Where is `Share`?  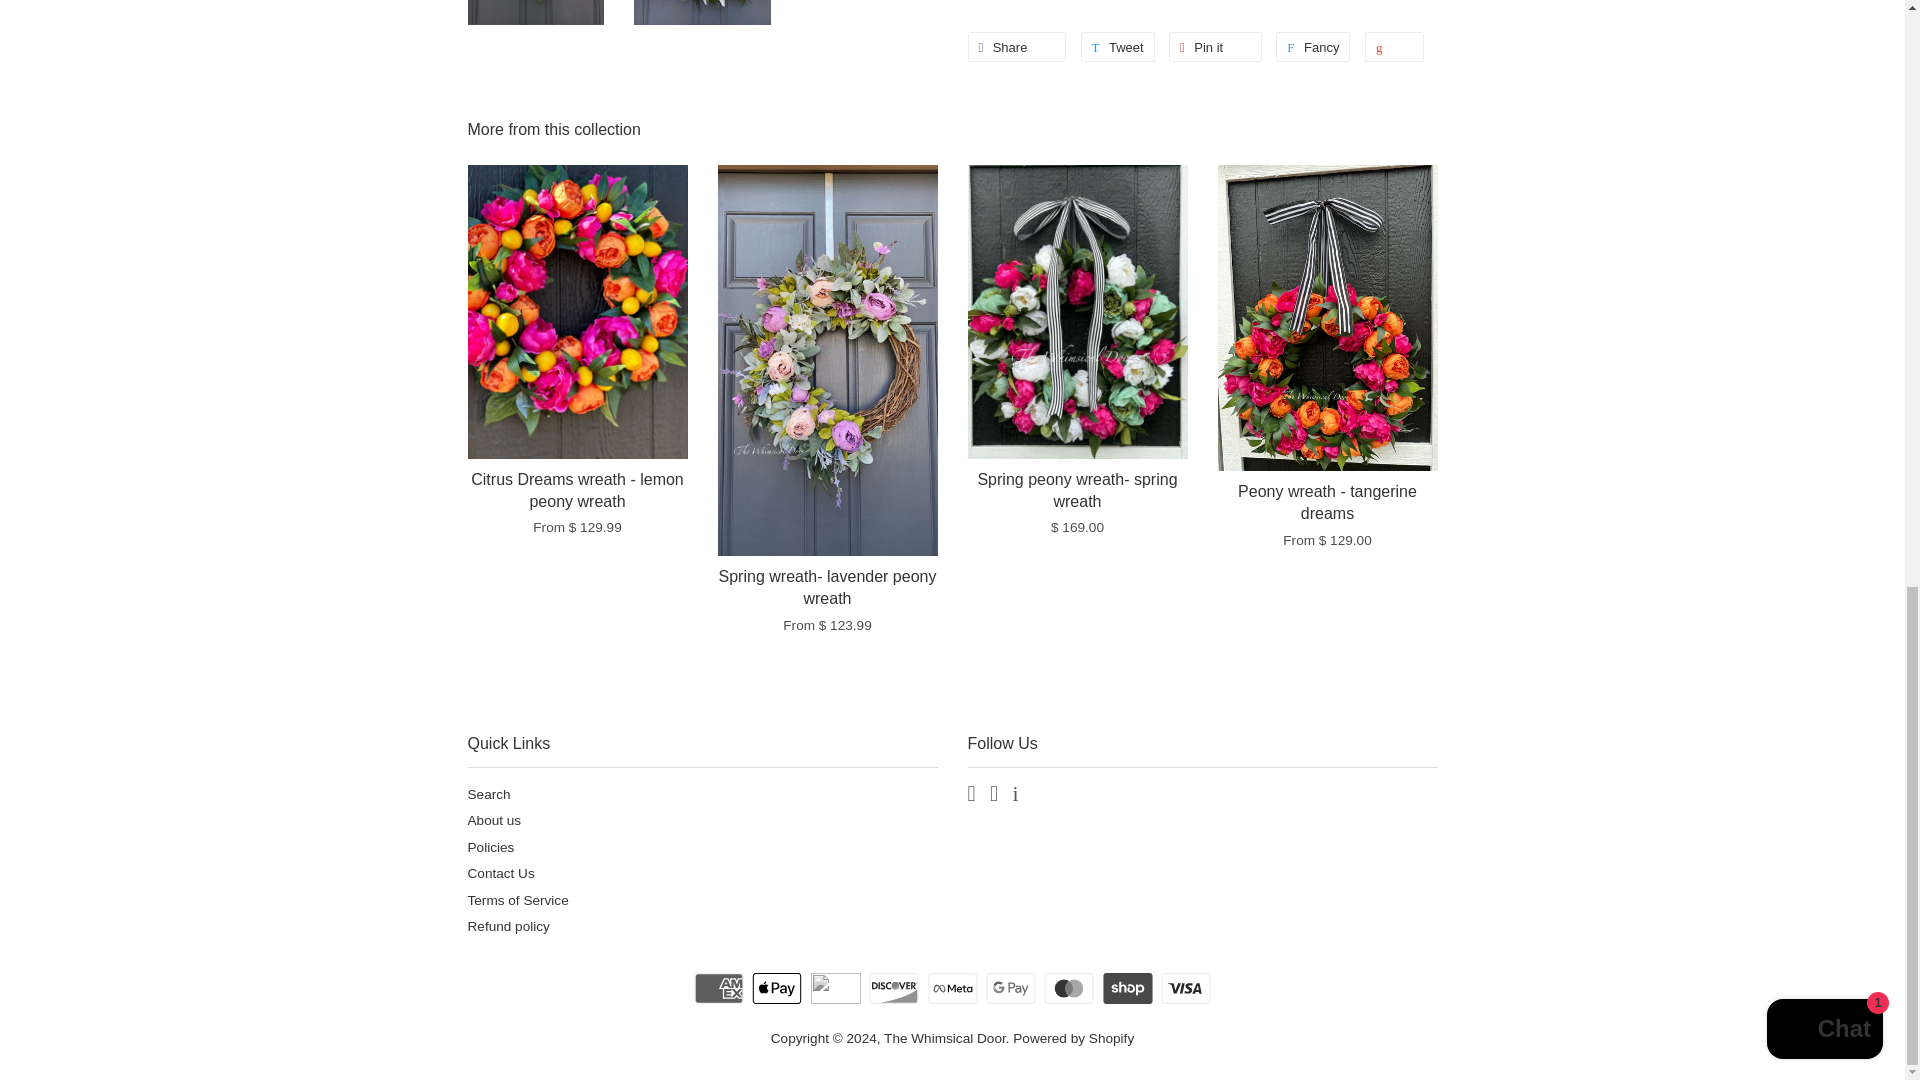 Share is located at coordinates (1017, 46).